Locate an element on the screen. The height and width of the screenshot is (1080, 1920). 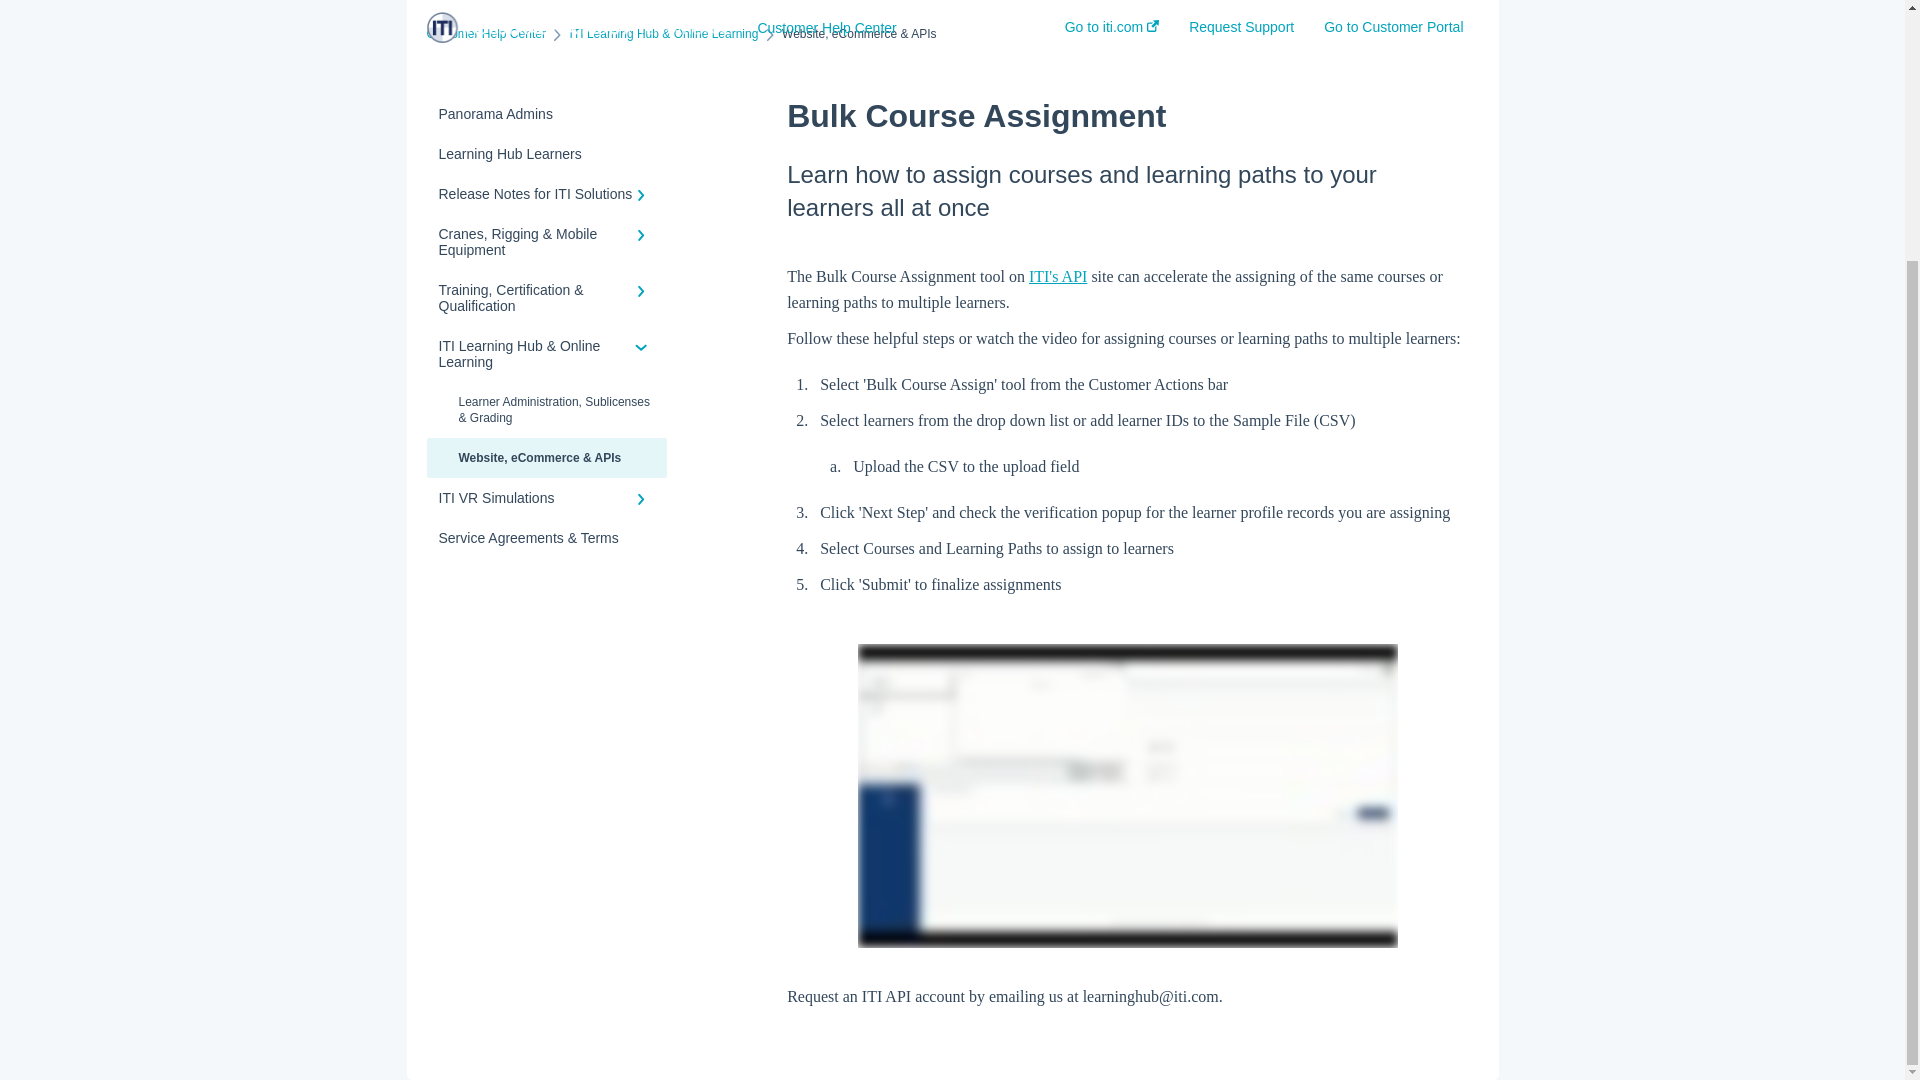
Panorama Admins is located at coordinates (546, 113).